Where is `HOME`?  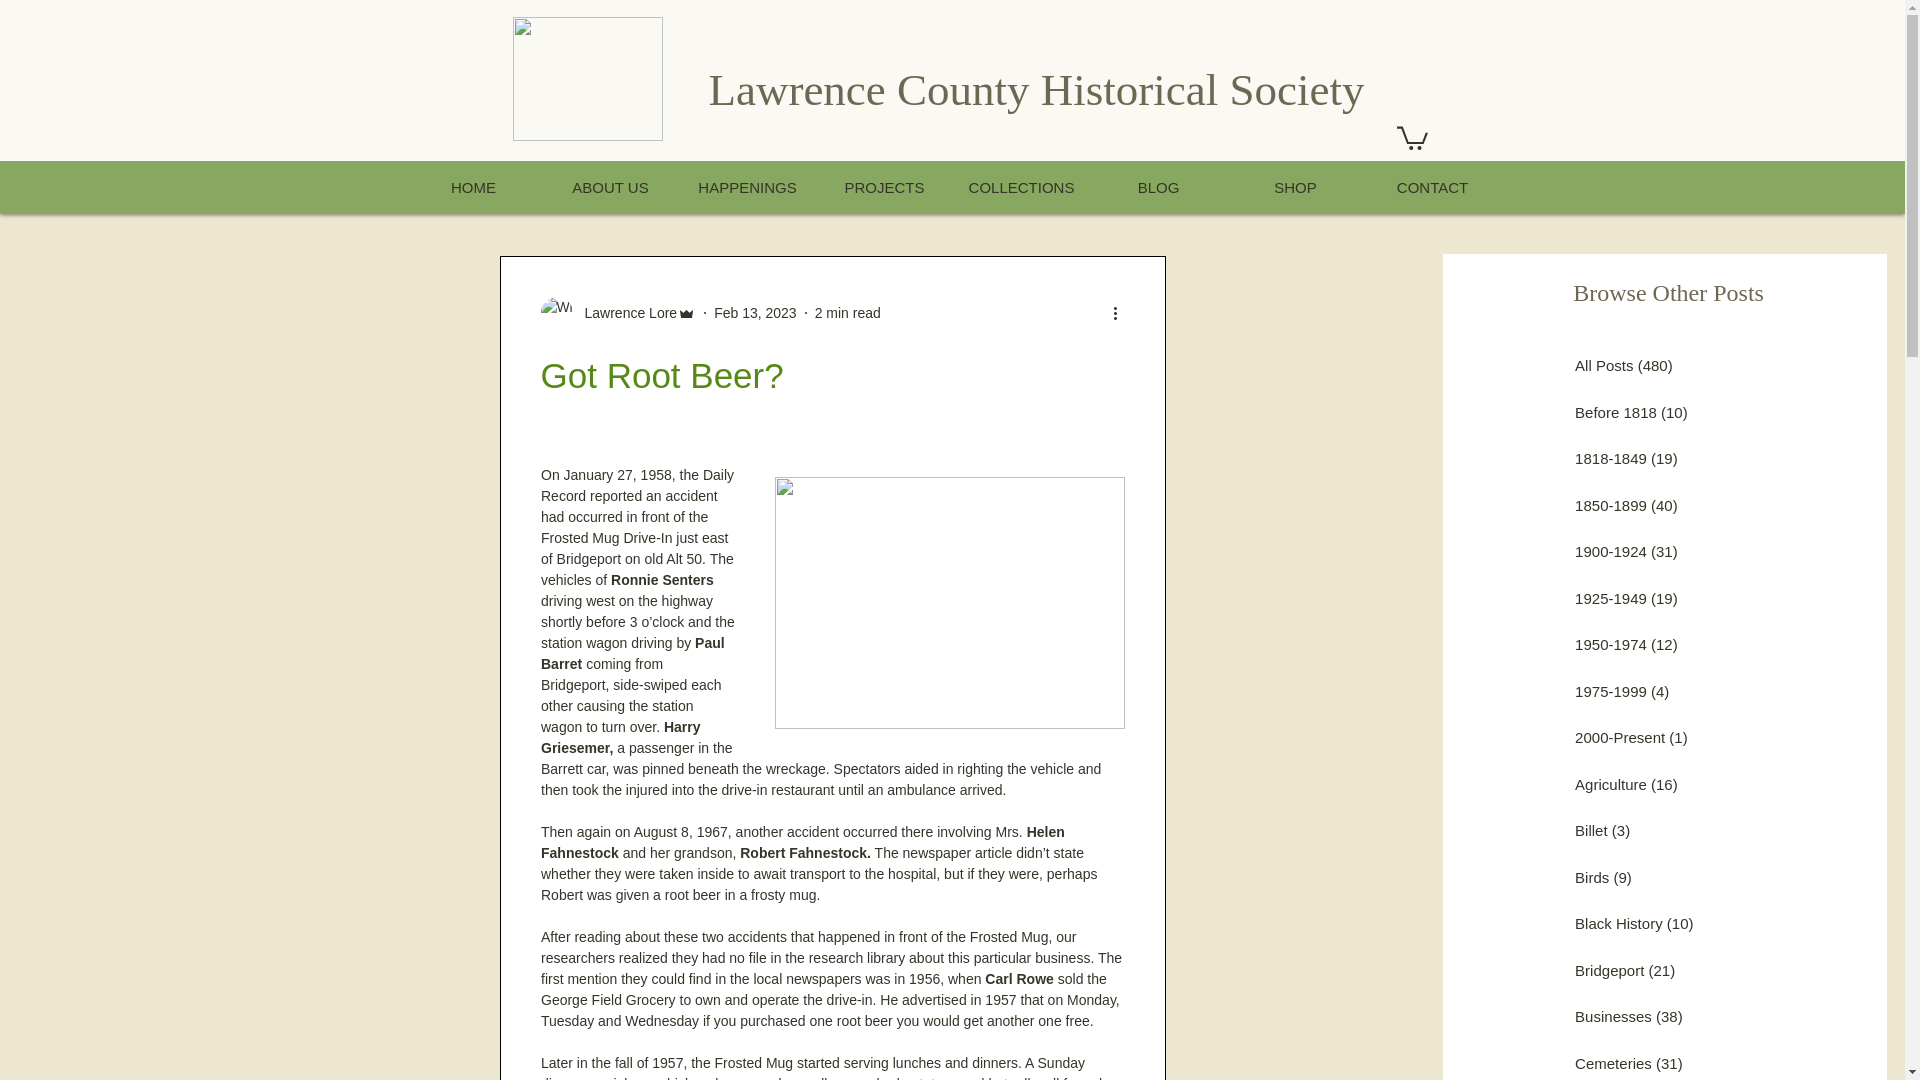 HOME is located at coordinates (472, 186).